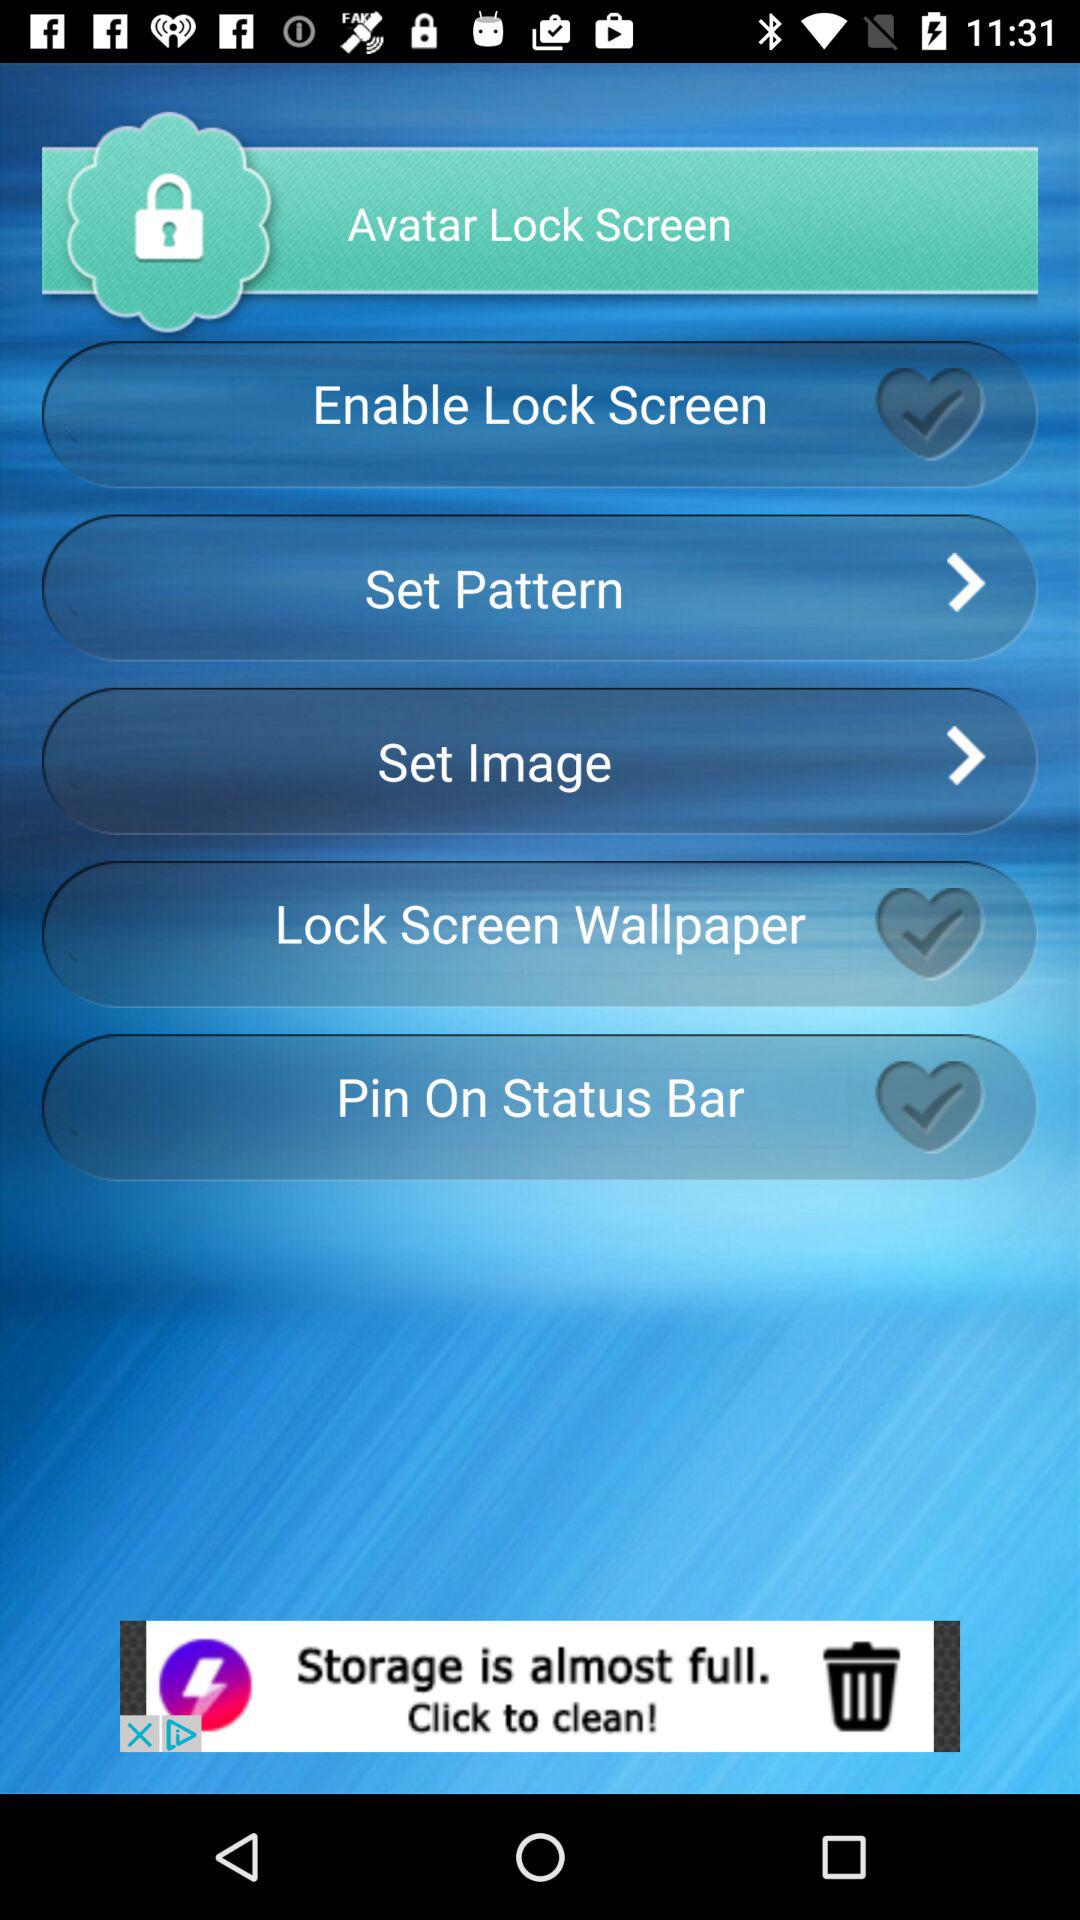 The width and height of the screenshot is (1080, 1920). Describe the element at coordinates (540, 1686) in the screenshot. I see `open trash` at that location.